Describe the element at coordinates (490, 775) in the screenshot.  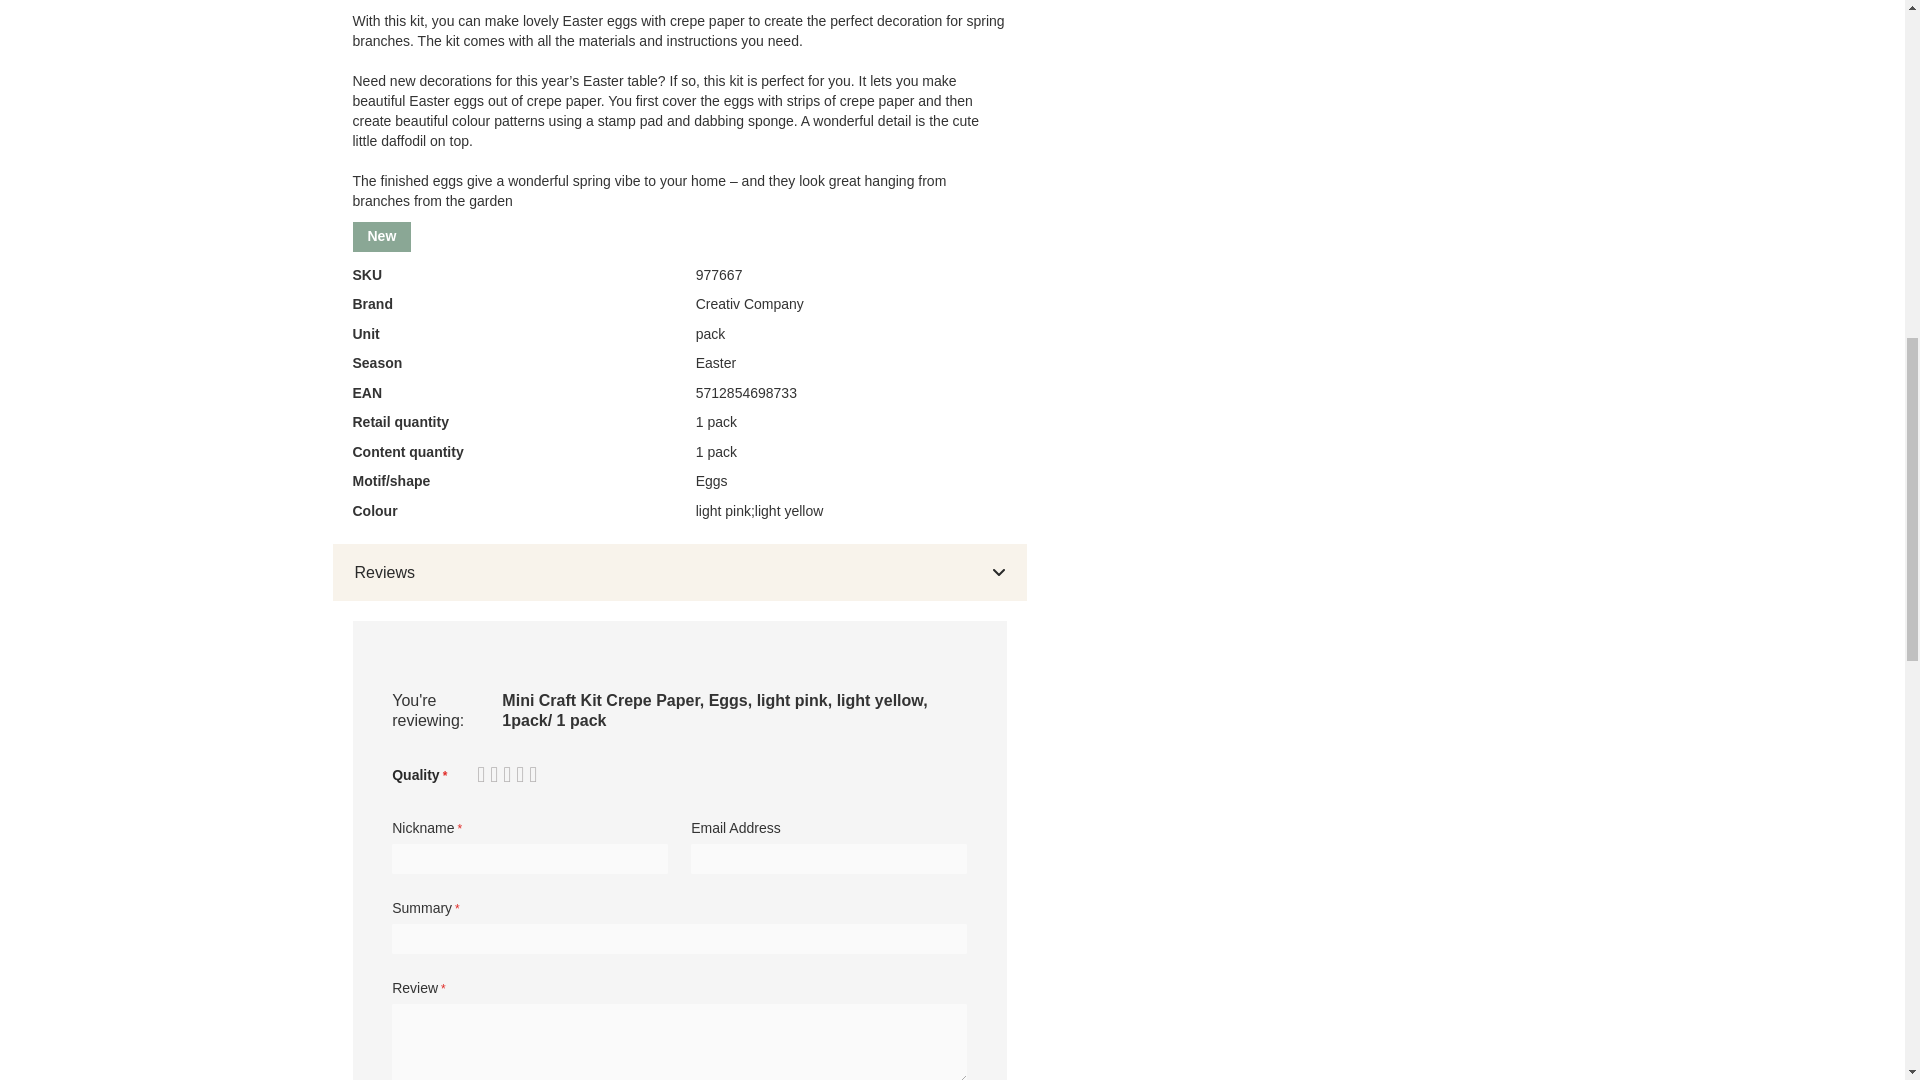
I see `2 stars` at that location.